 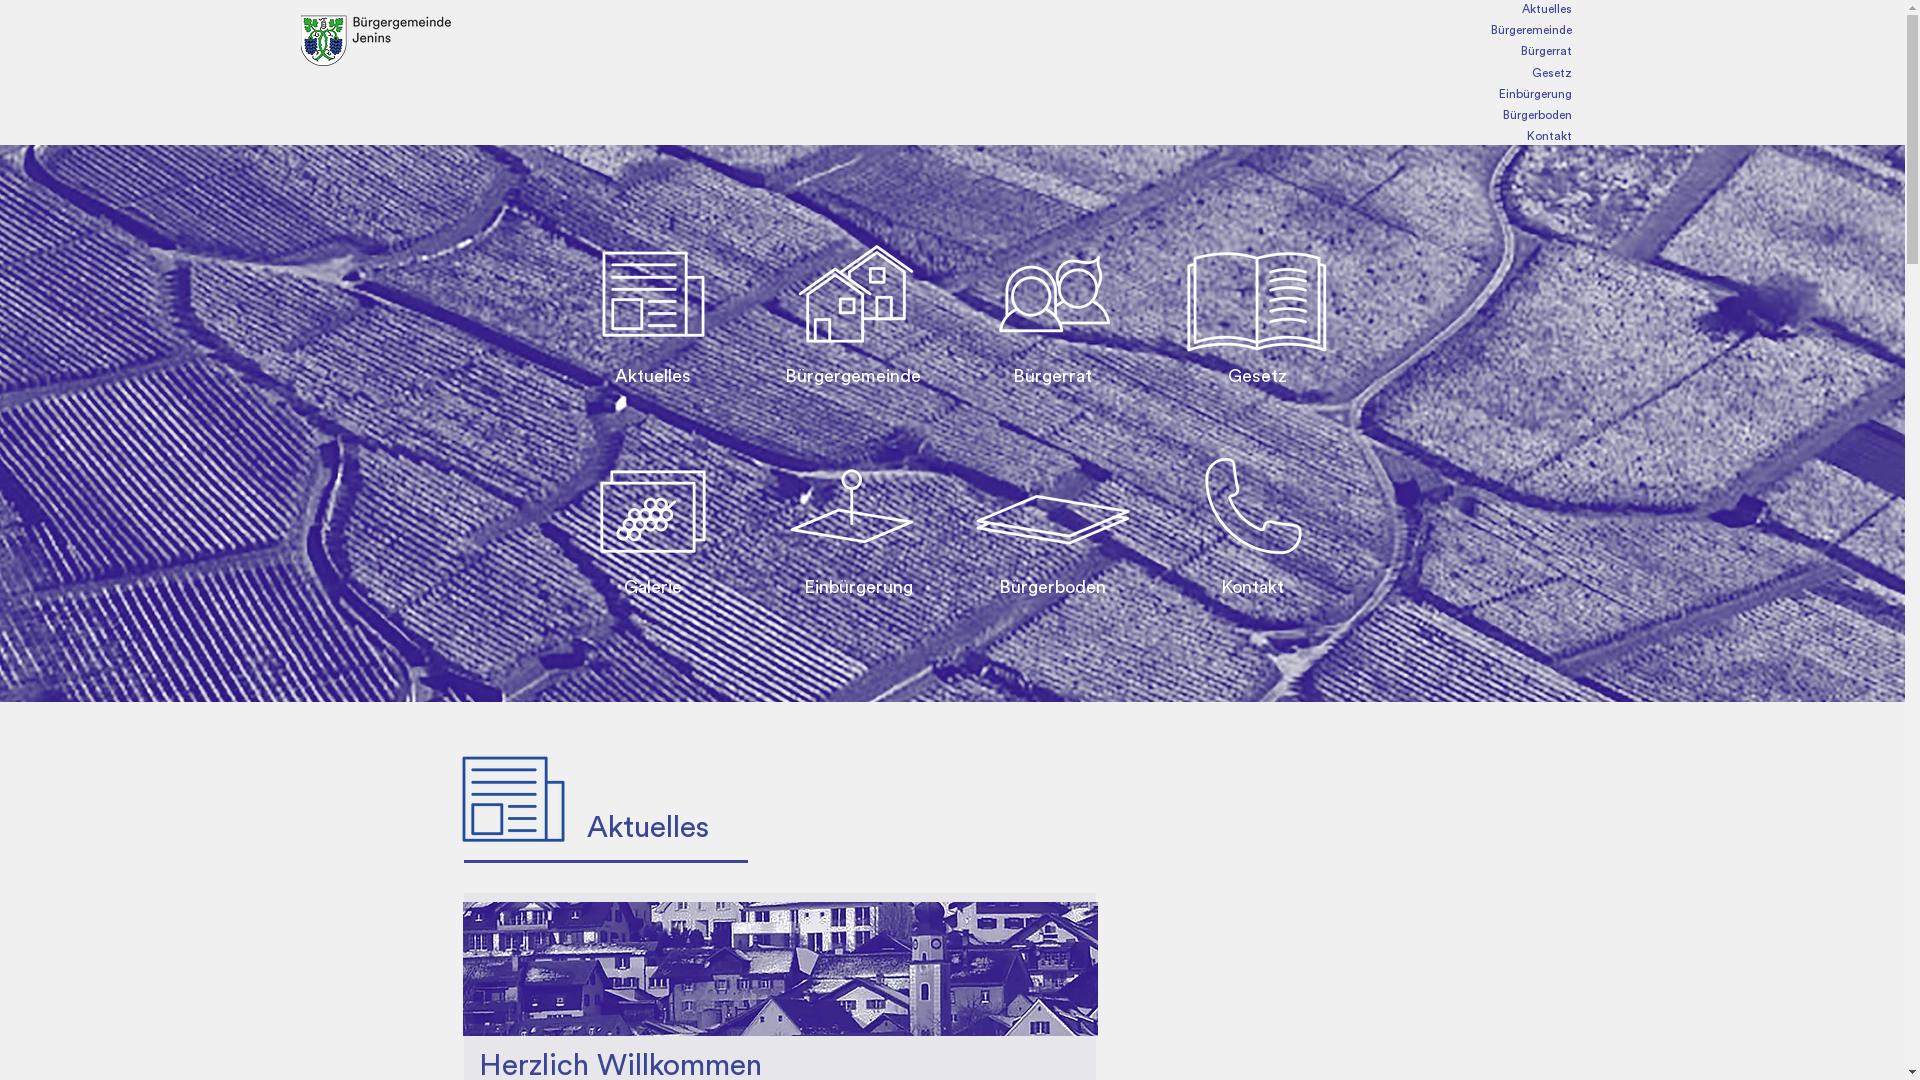 What do you see at coordinates (1370, 10) in the screenshot?
I see `Aktuelles` at bounding box center [1370, 10].